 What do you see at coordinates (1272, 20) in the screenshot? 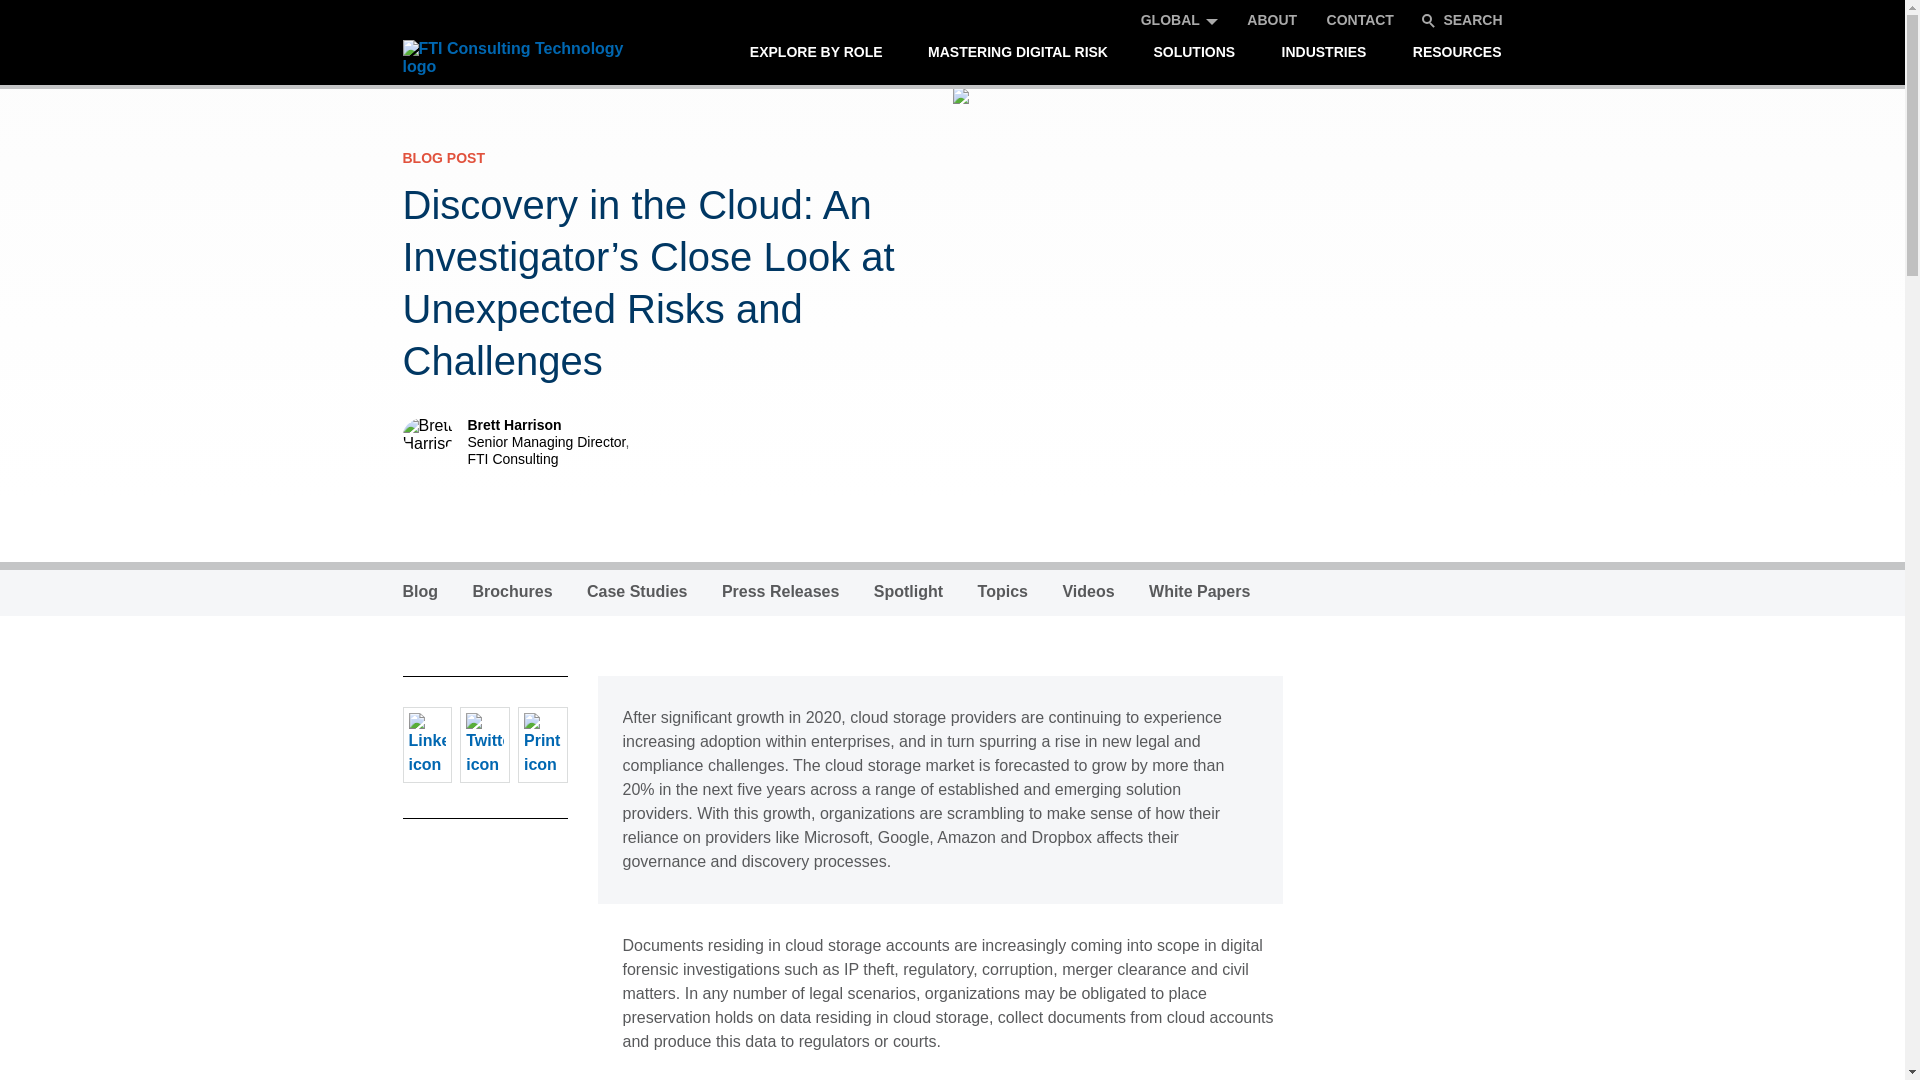
I see `ABOUT` at bounding box center [1272, 20].